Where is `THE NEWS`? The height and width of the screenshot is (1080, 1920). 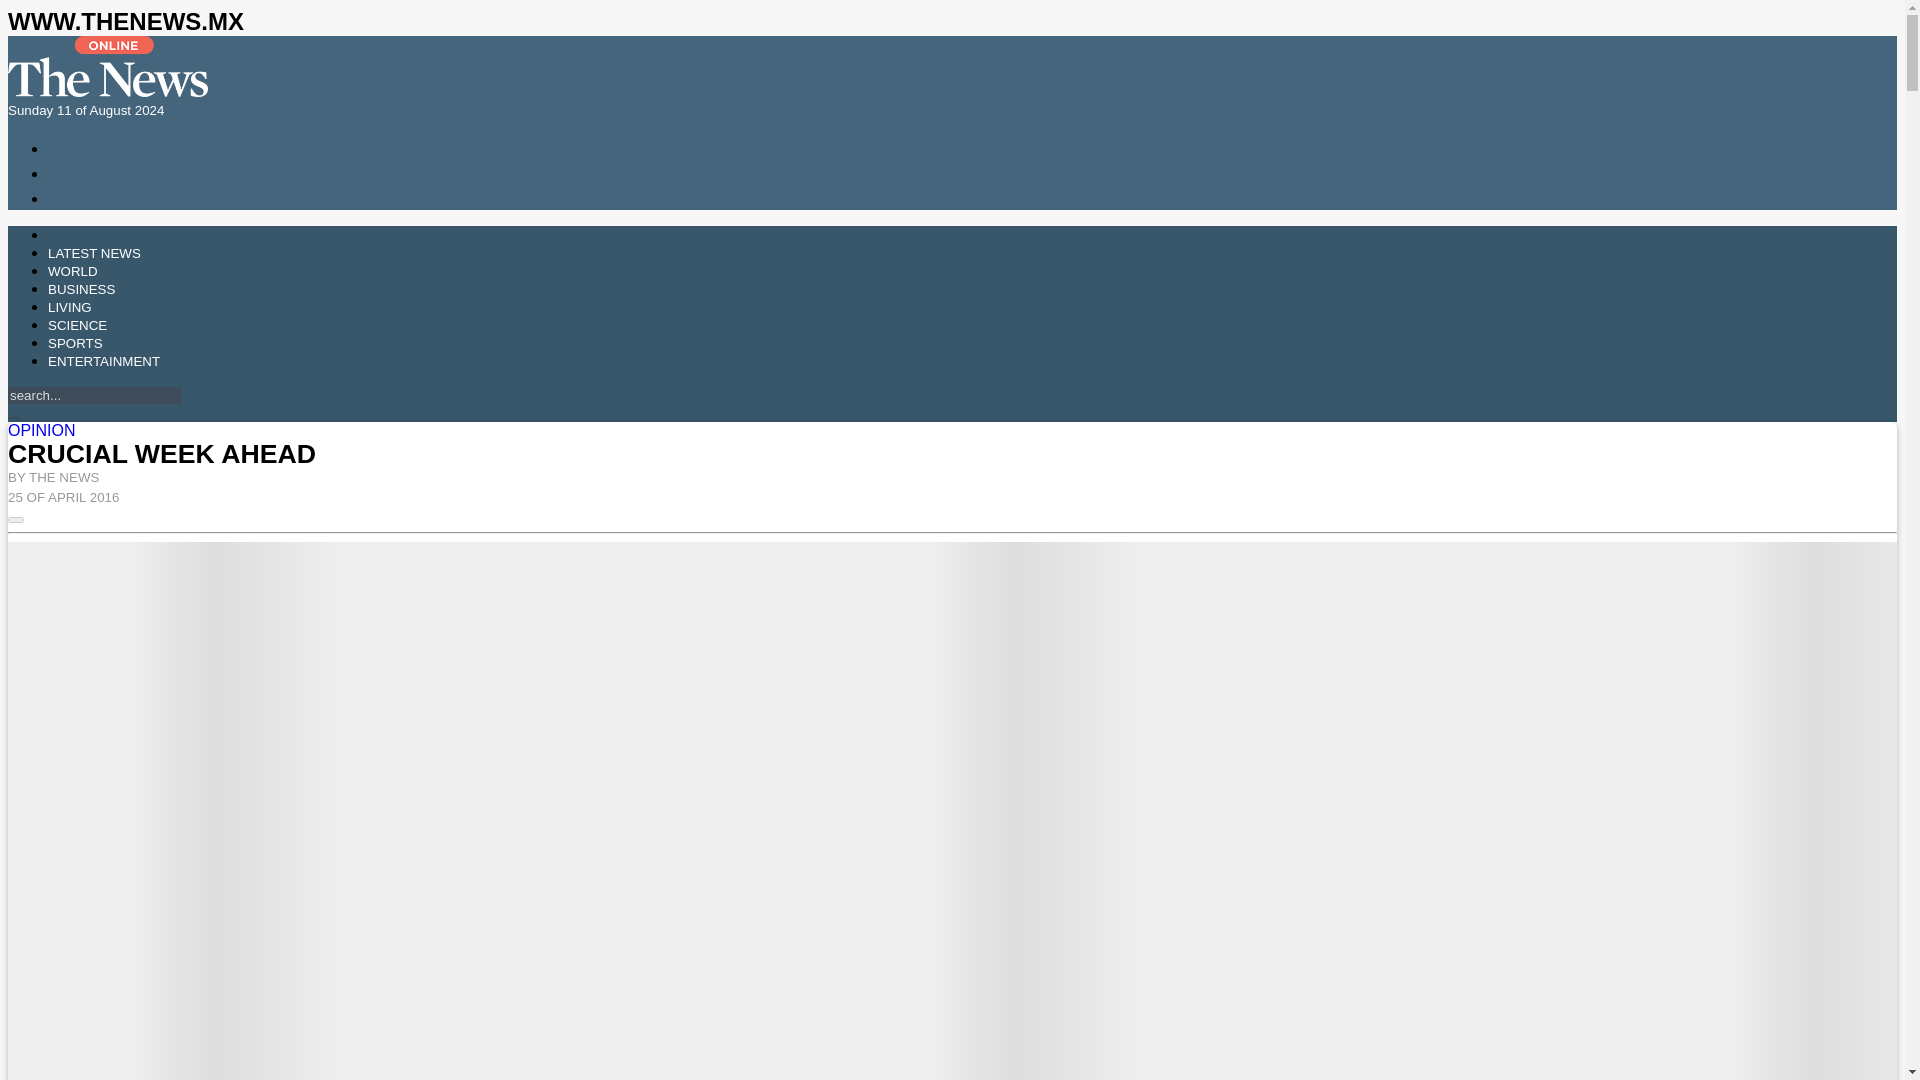
THE NEWS is located at coordinates (64, 476).